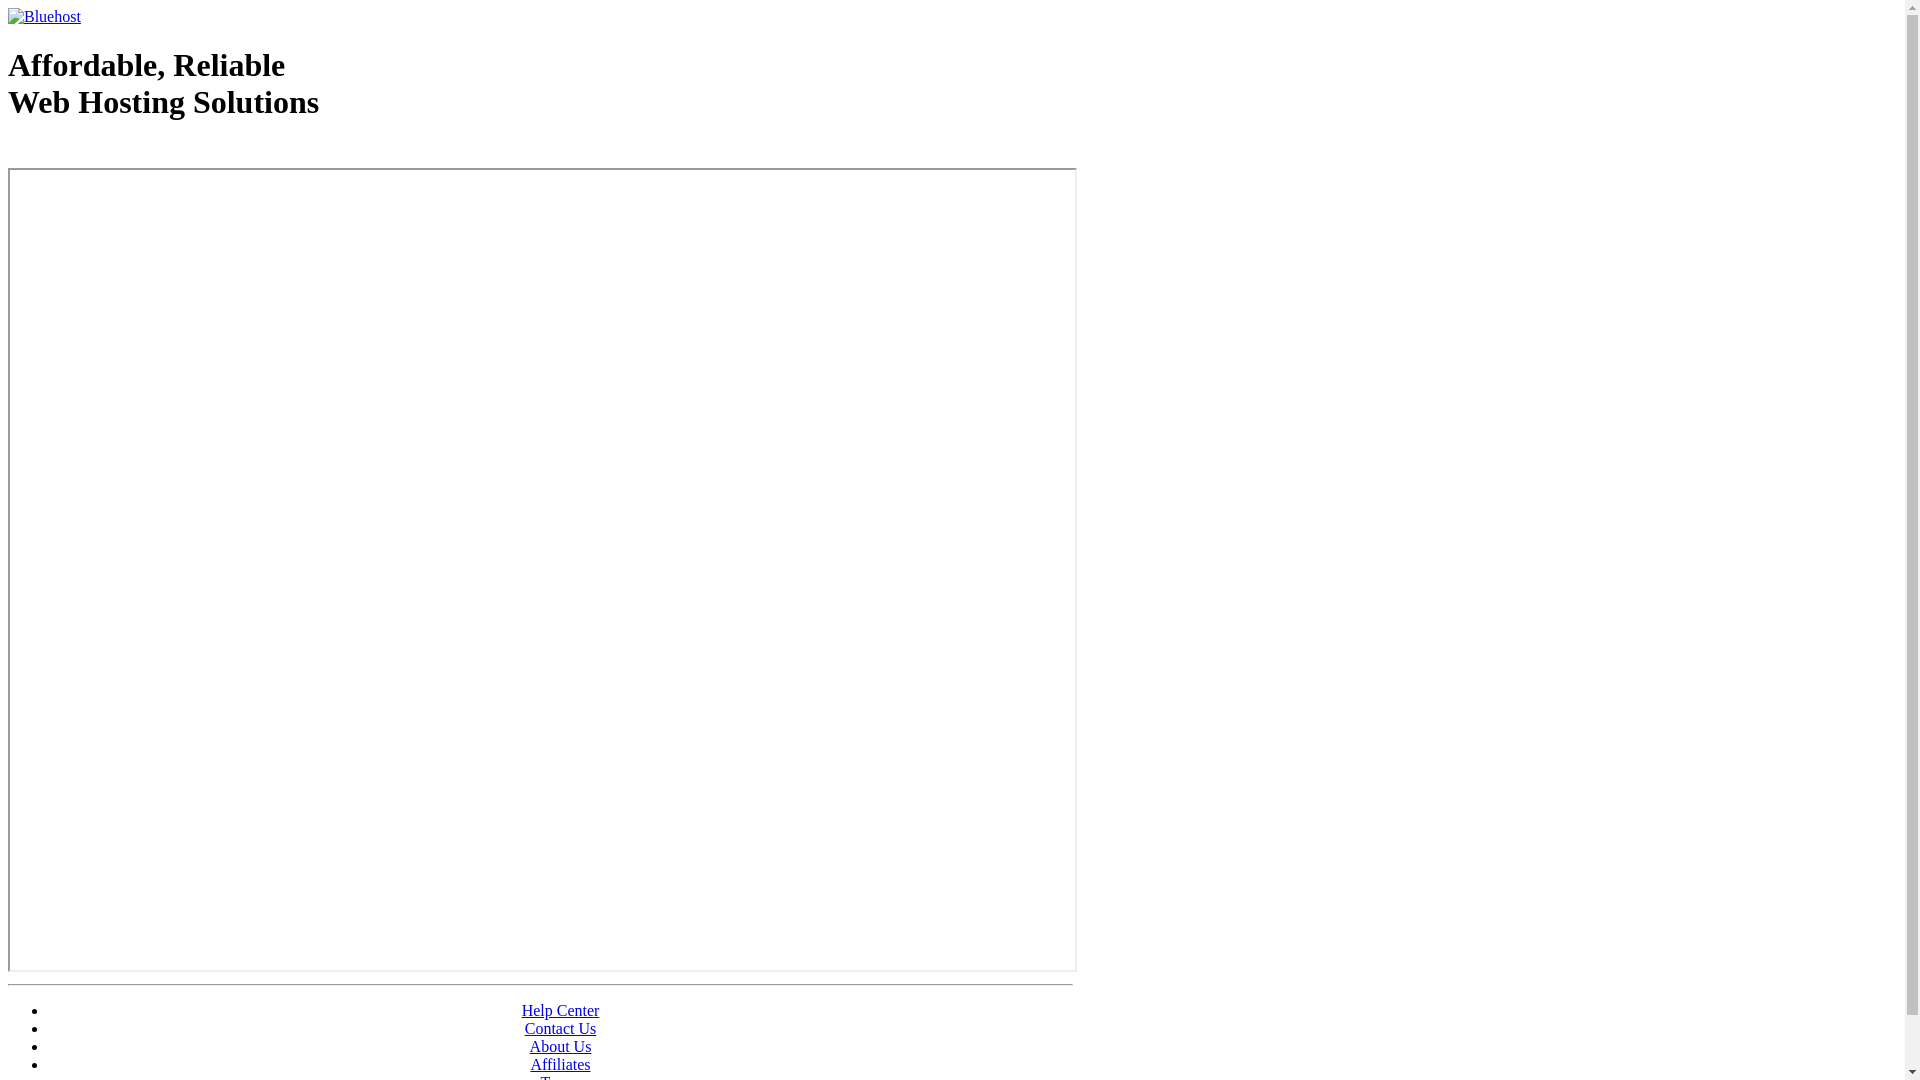 Image resolution: width=1920 pixels, height=1080 pixels. I want to click on Affiliates, so click(560, 1064).